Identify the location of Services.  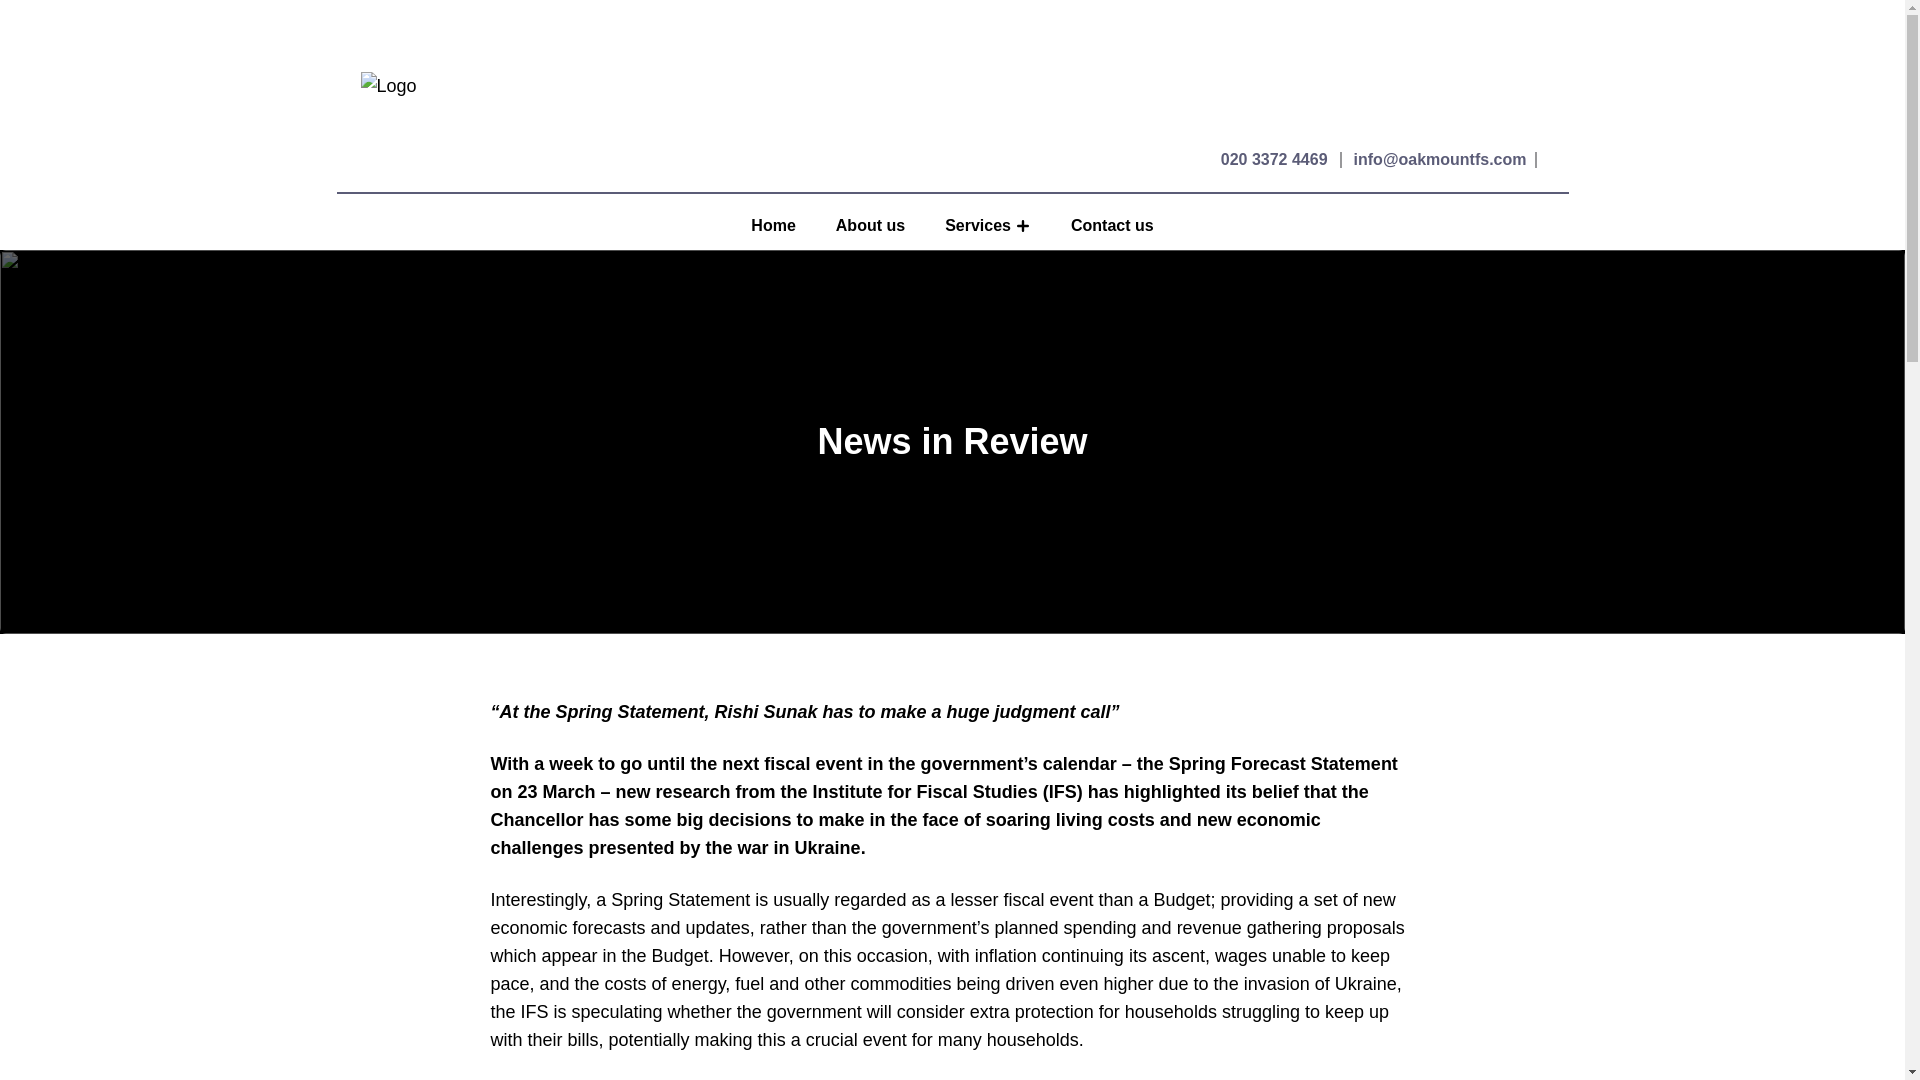
(968, 225).